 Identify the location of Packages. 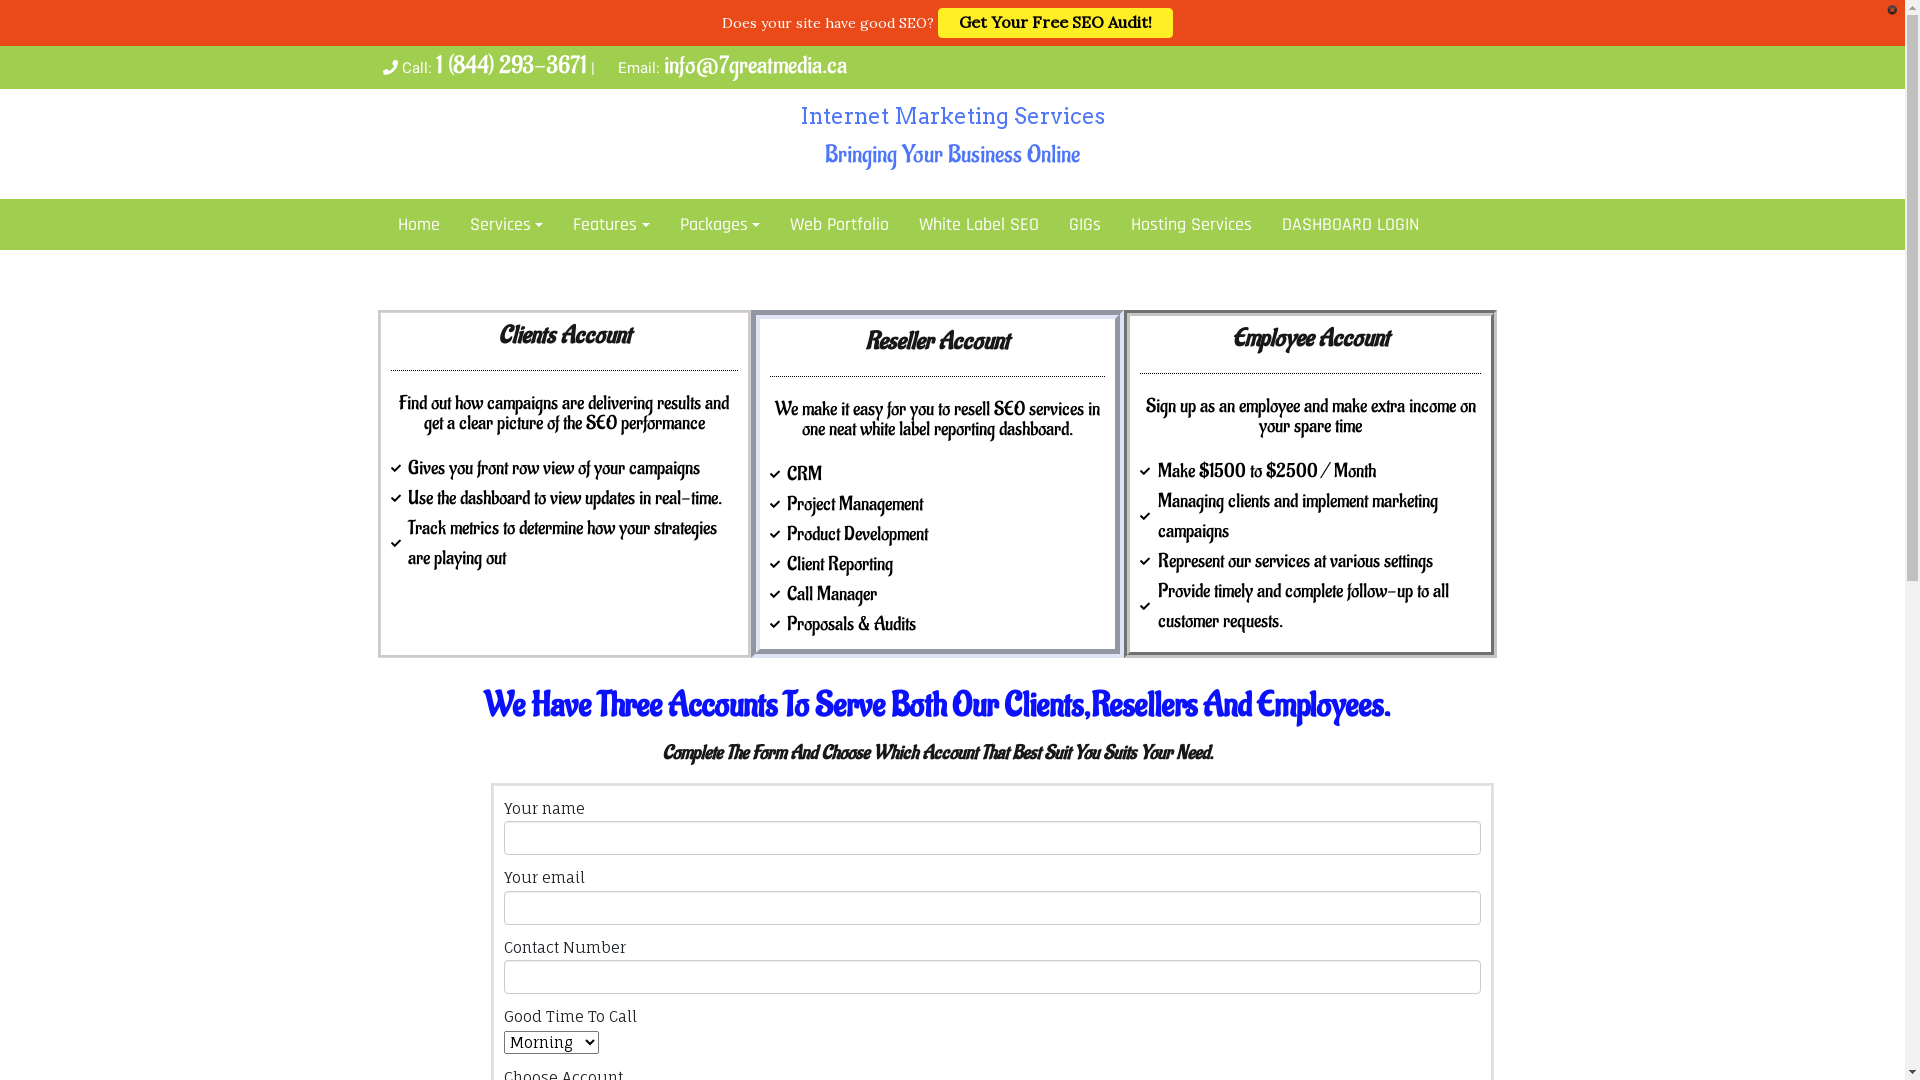
(720, 224).